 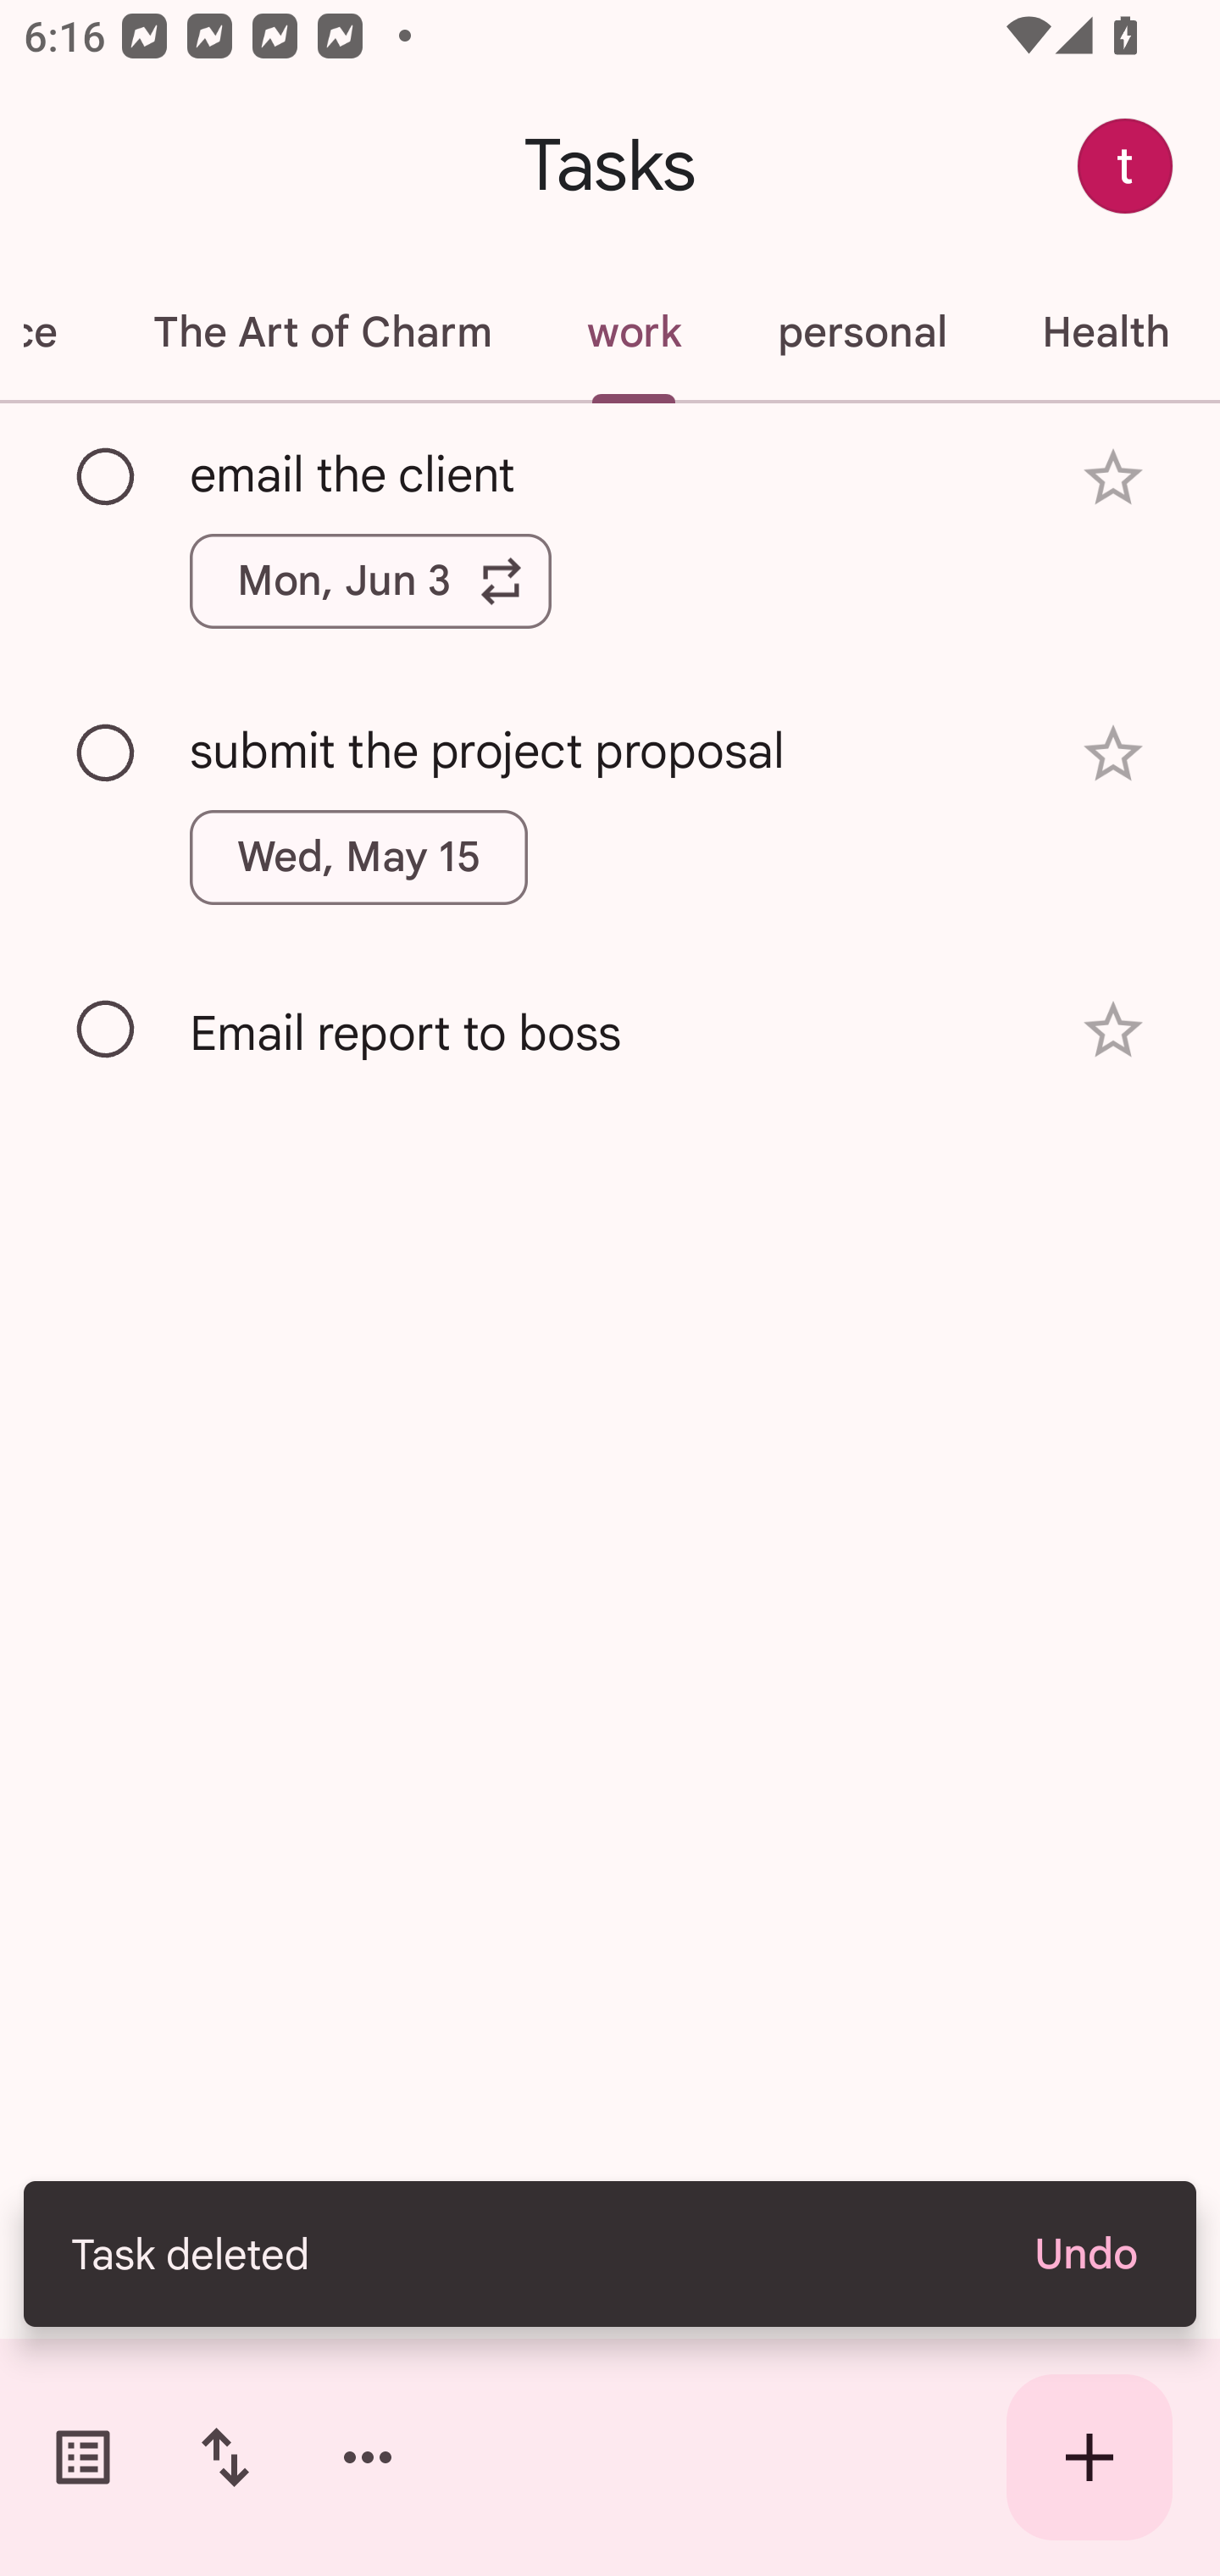 What do you see at coordinates (370, 580) in the screenshot?
I see `Mon, Jun 3` at bounding box center [370, 580].